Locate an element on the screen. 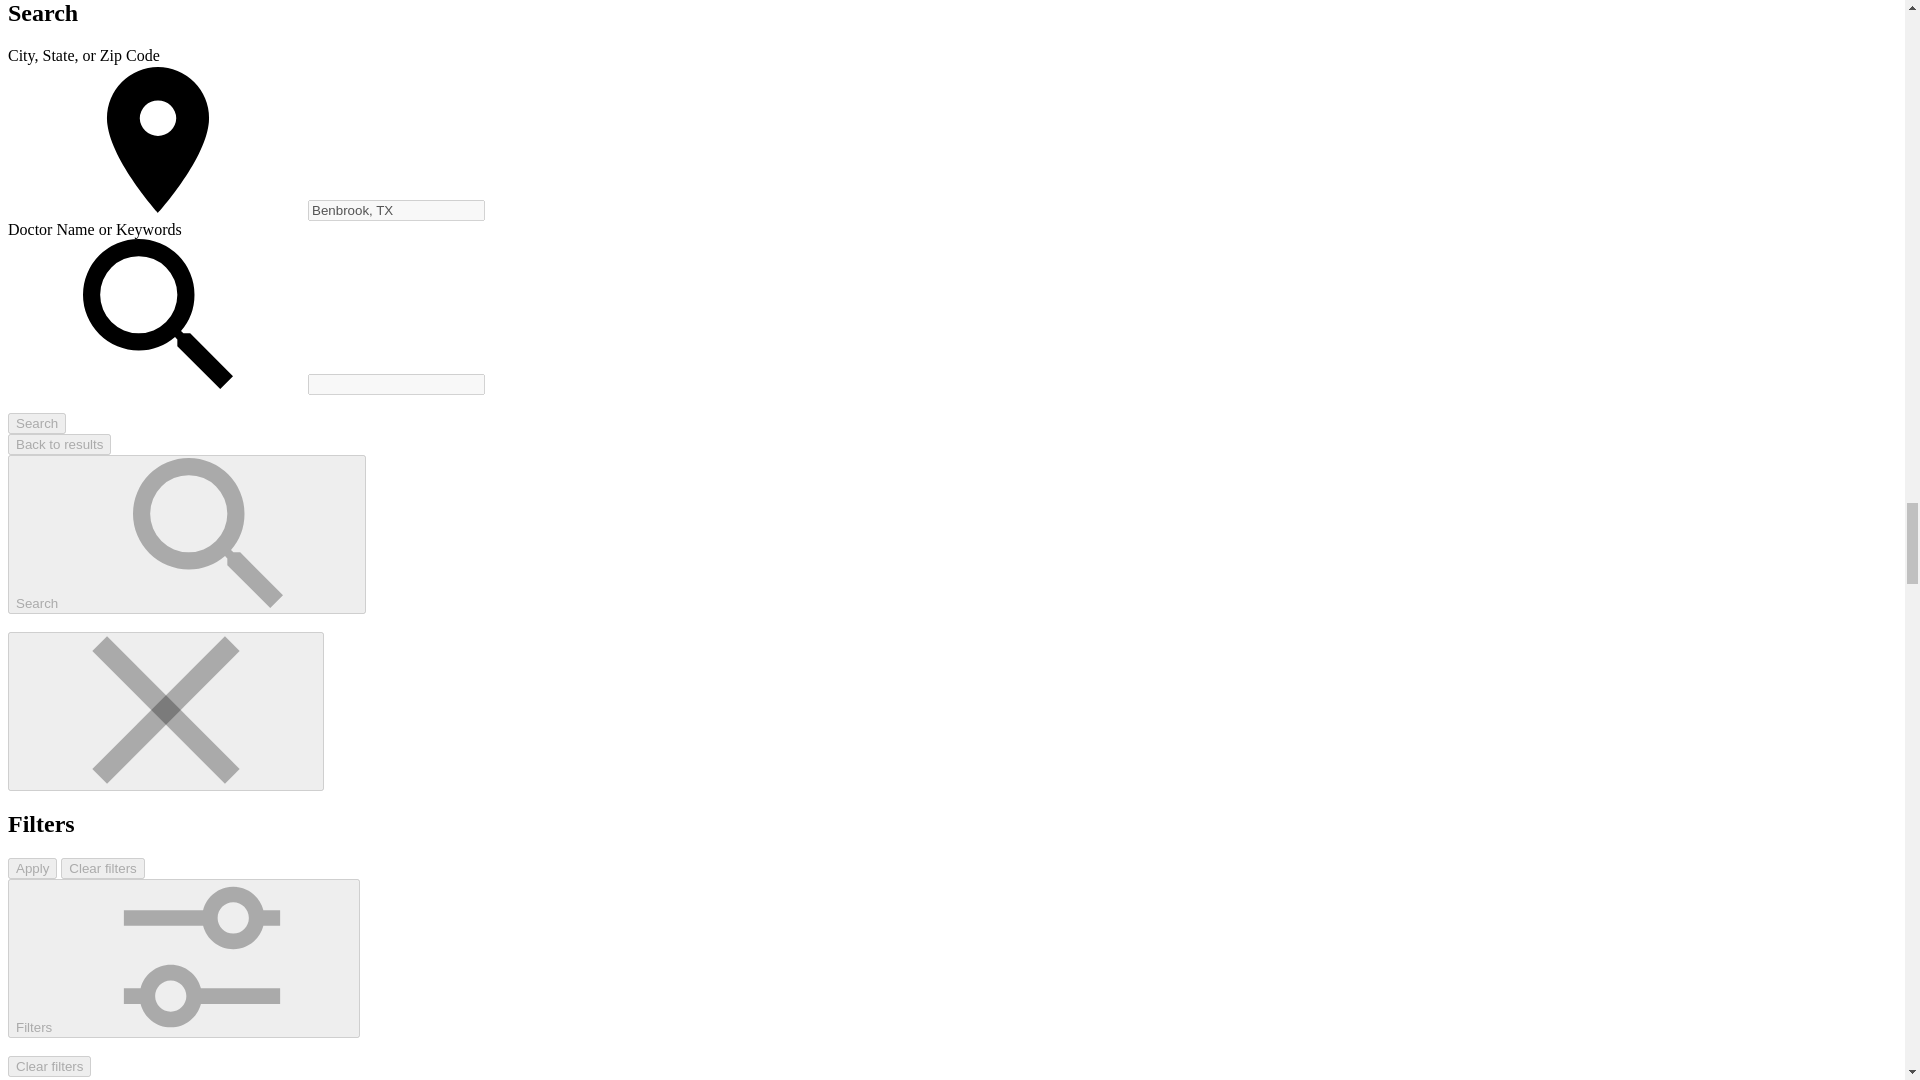 The width and height of the screenshot is (1920, 1080). Clear filters is located at coordinates (102, 868).